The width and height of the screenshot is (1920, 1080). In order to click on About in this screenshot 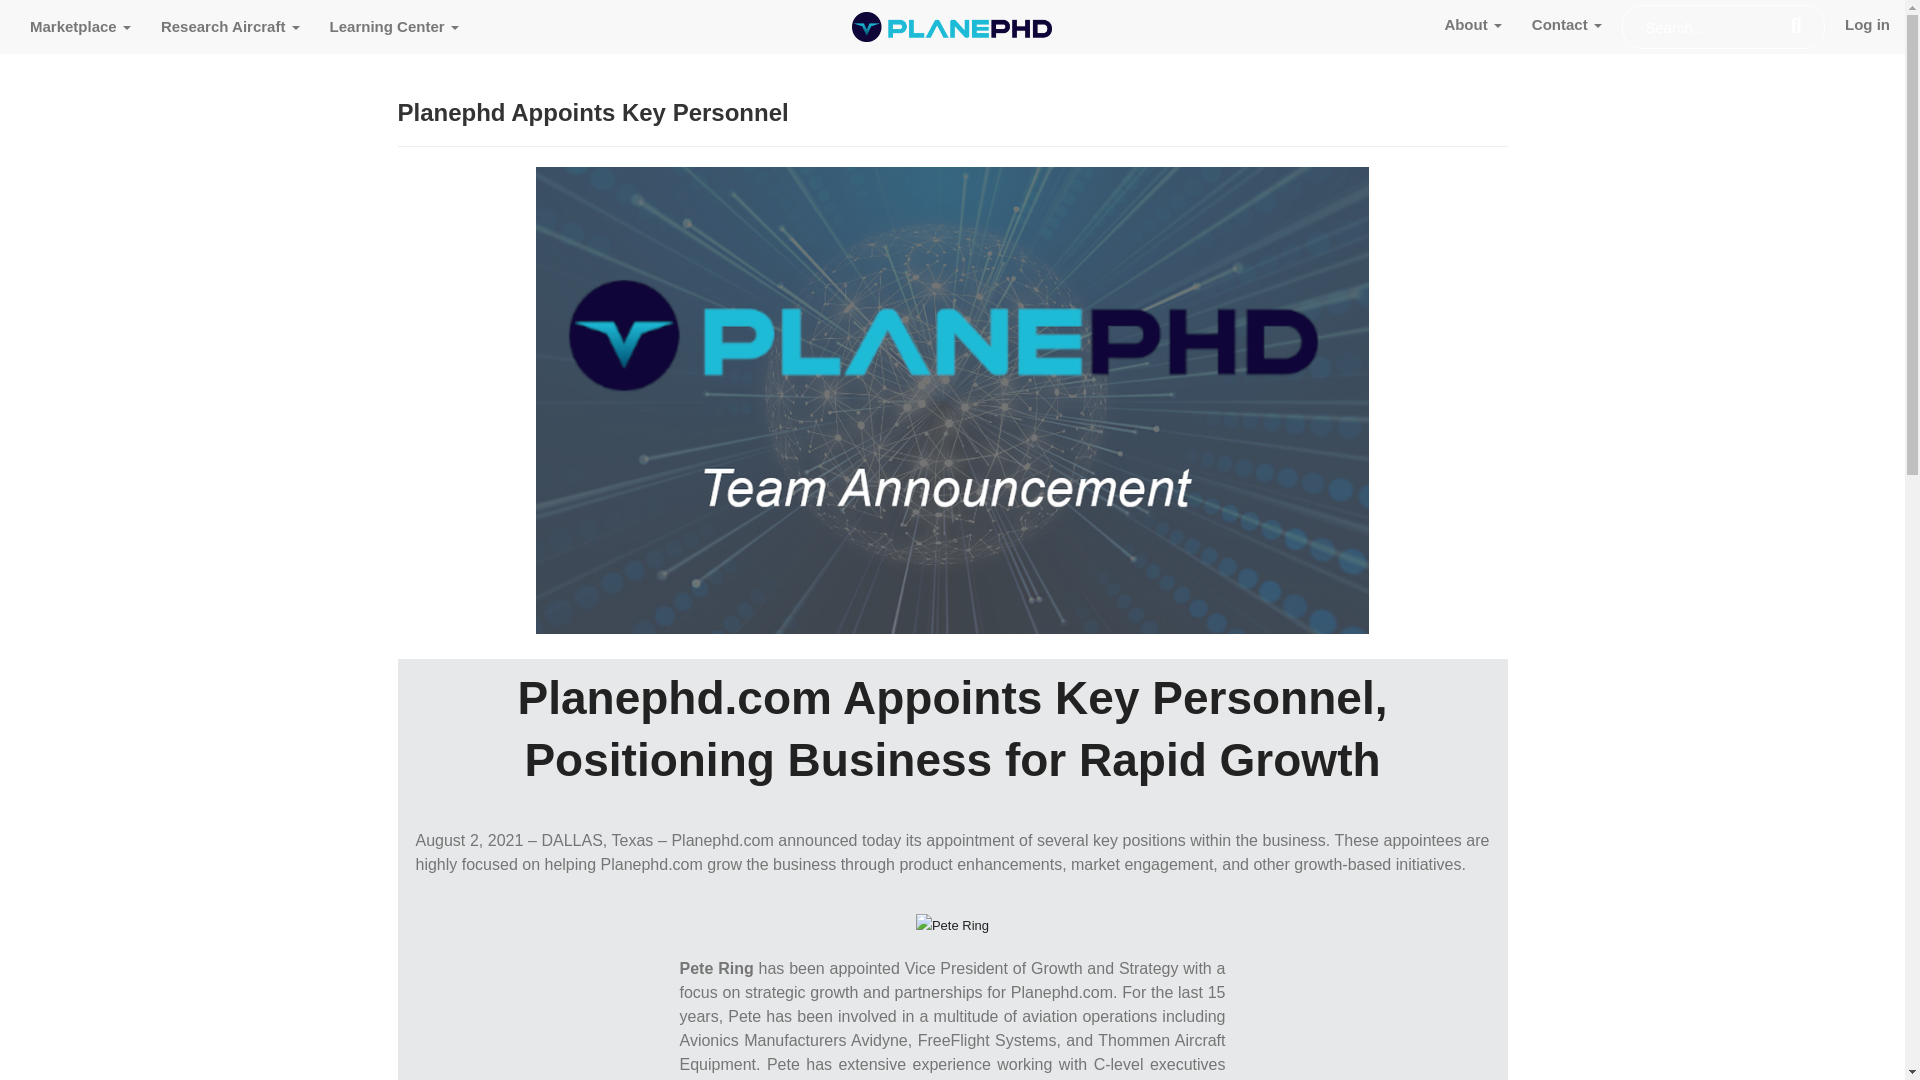, I will do `click(1472, 24)`.